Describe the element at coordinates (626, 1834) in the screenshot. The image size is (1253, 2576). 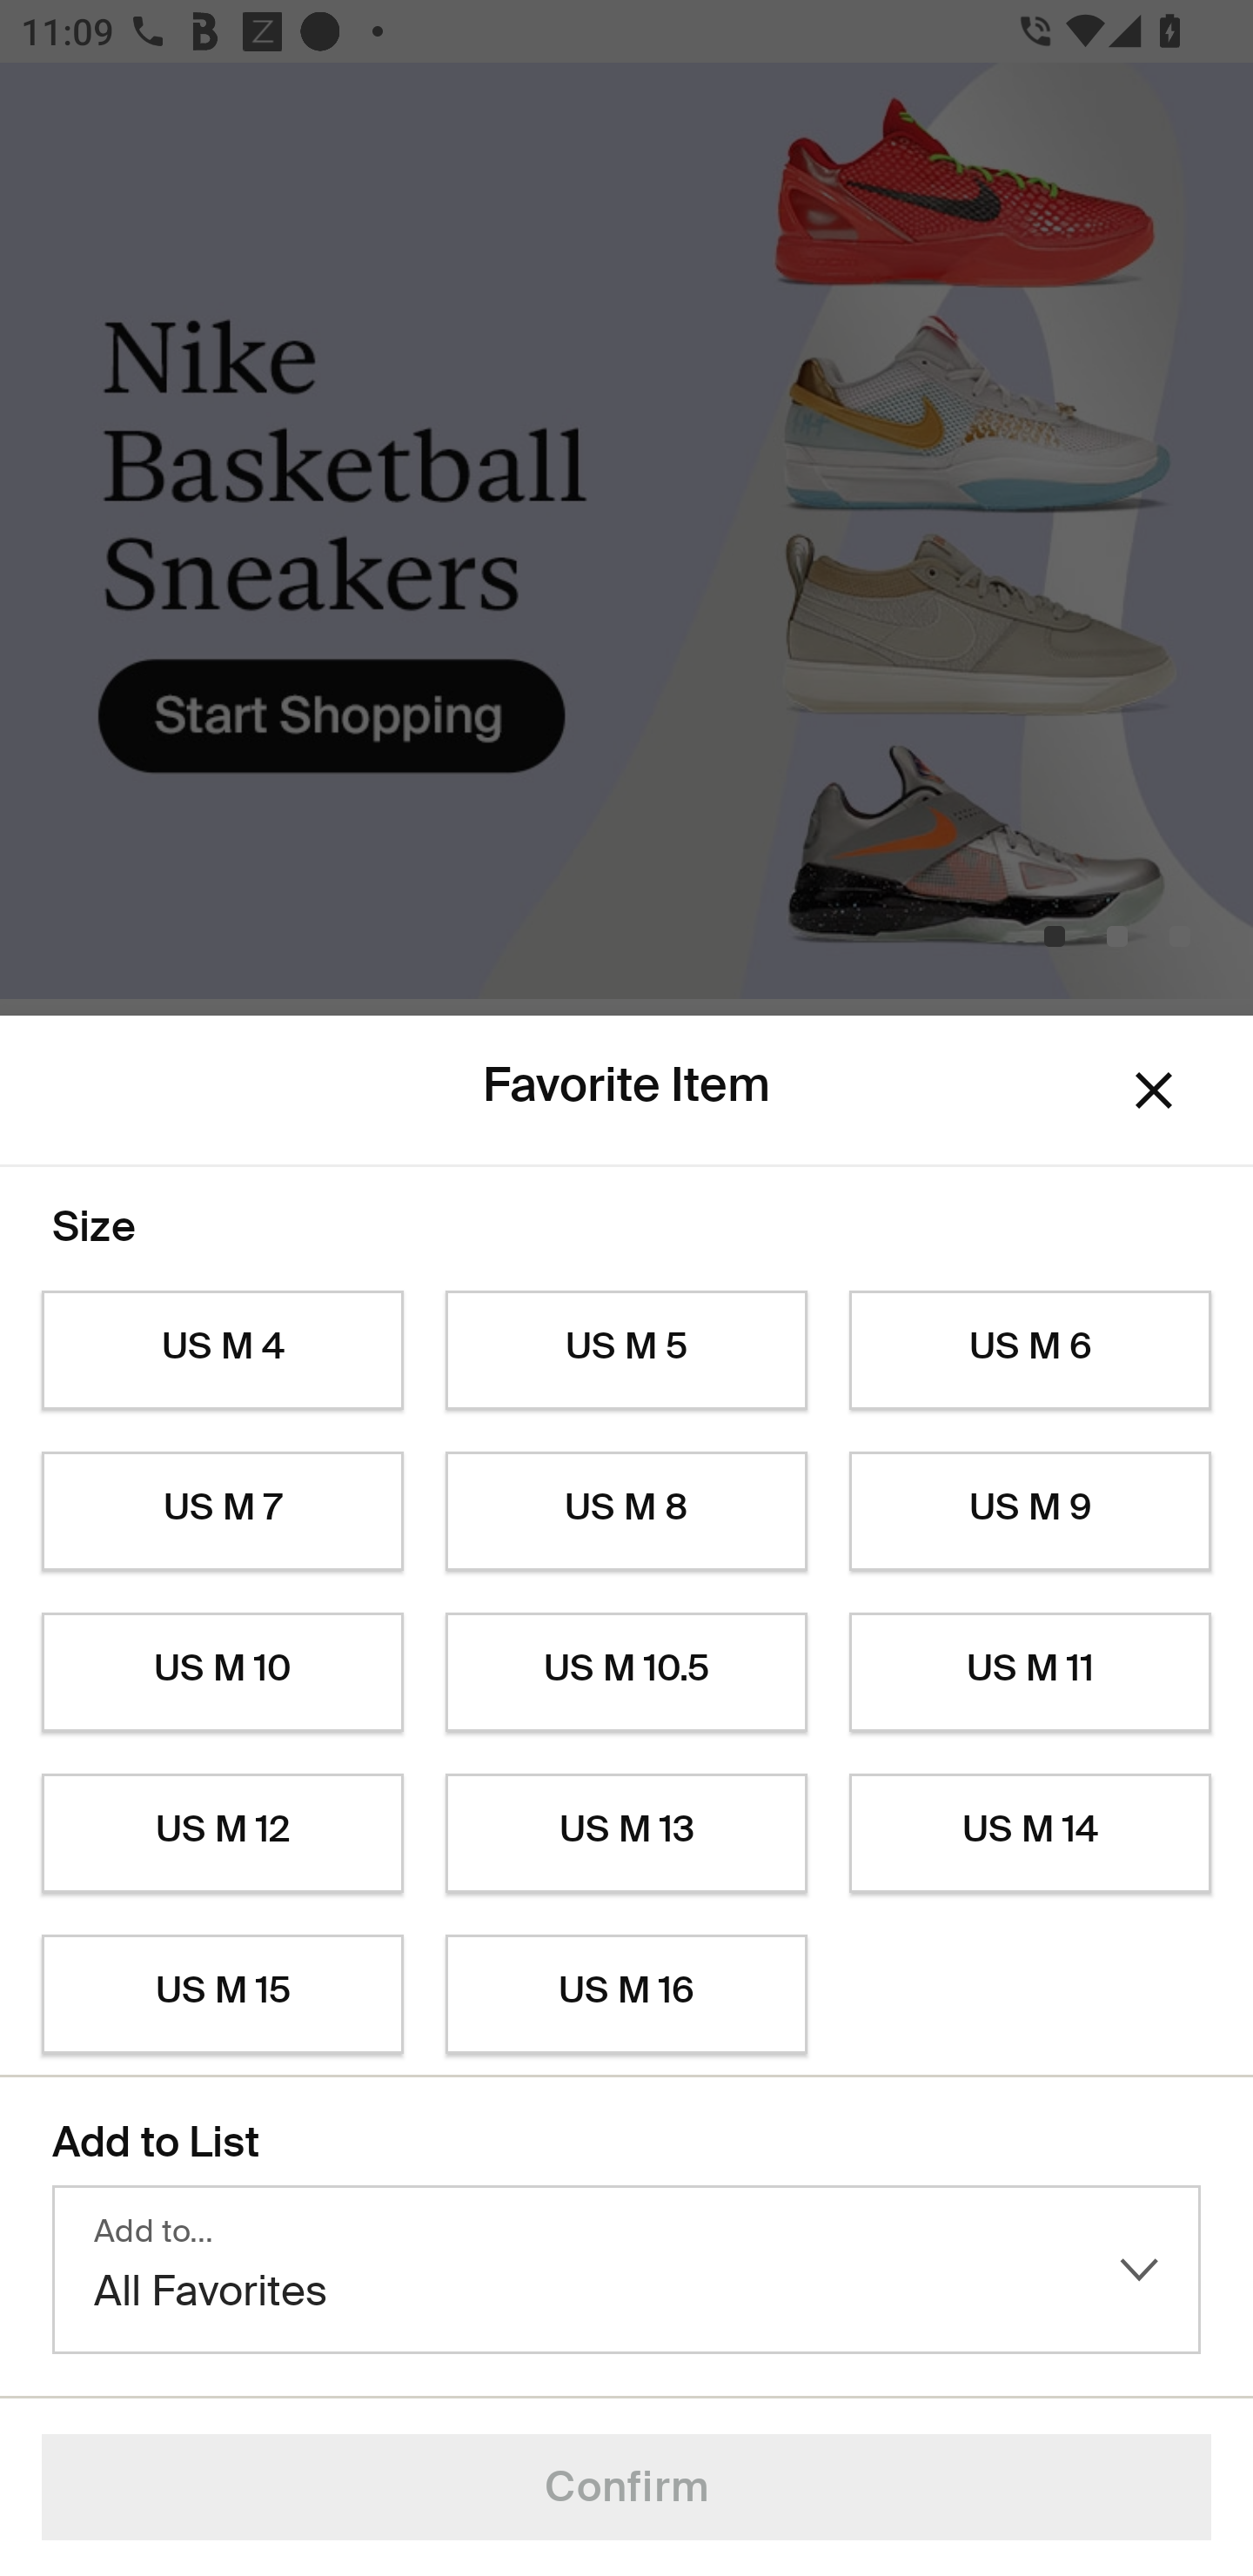
I see `US M 13` at that location.